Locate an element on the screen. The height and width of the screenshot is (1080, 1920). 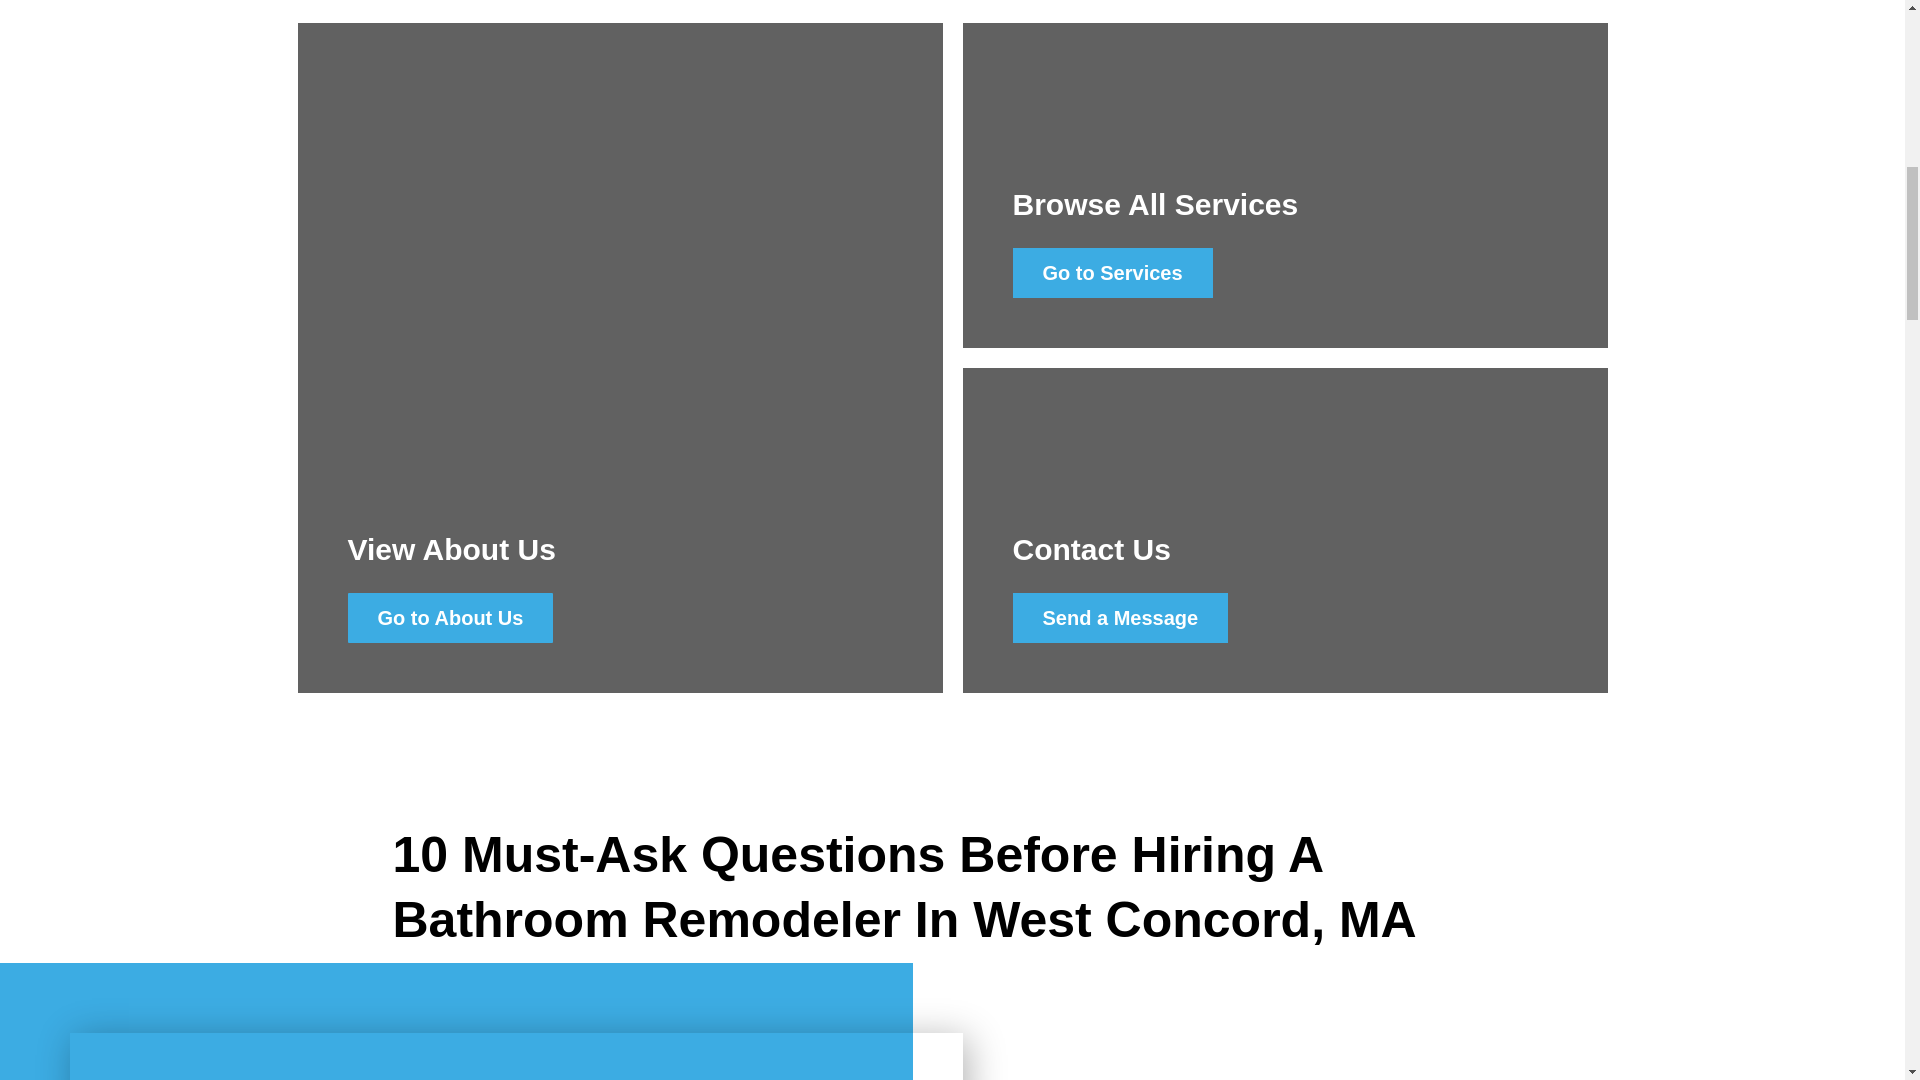
Go to Services is located at coordinates (1111, 273).